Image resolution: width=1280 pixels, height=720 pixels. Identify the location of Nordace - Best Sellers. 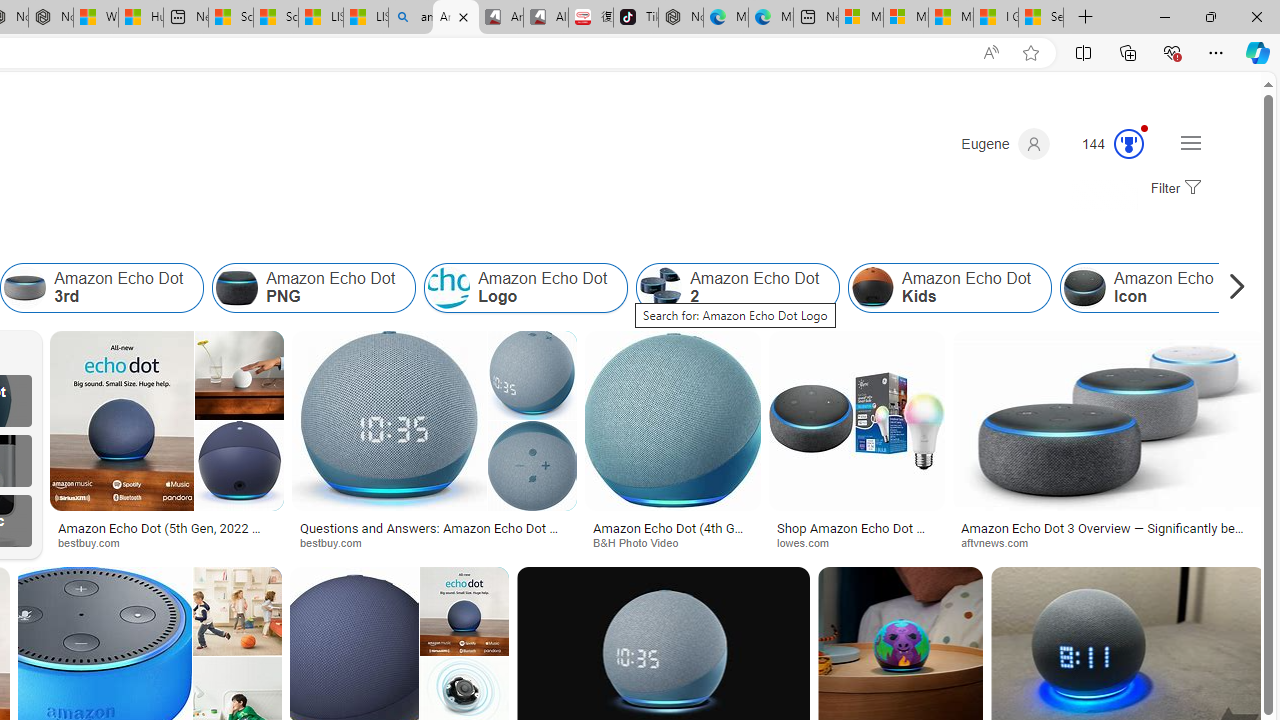
(680, 18).